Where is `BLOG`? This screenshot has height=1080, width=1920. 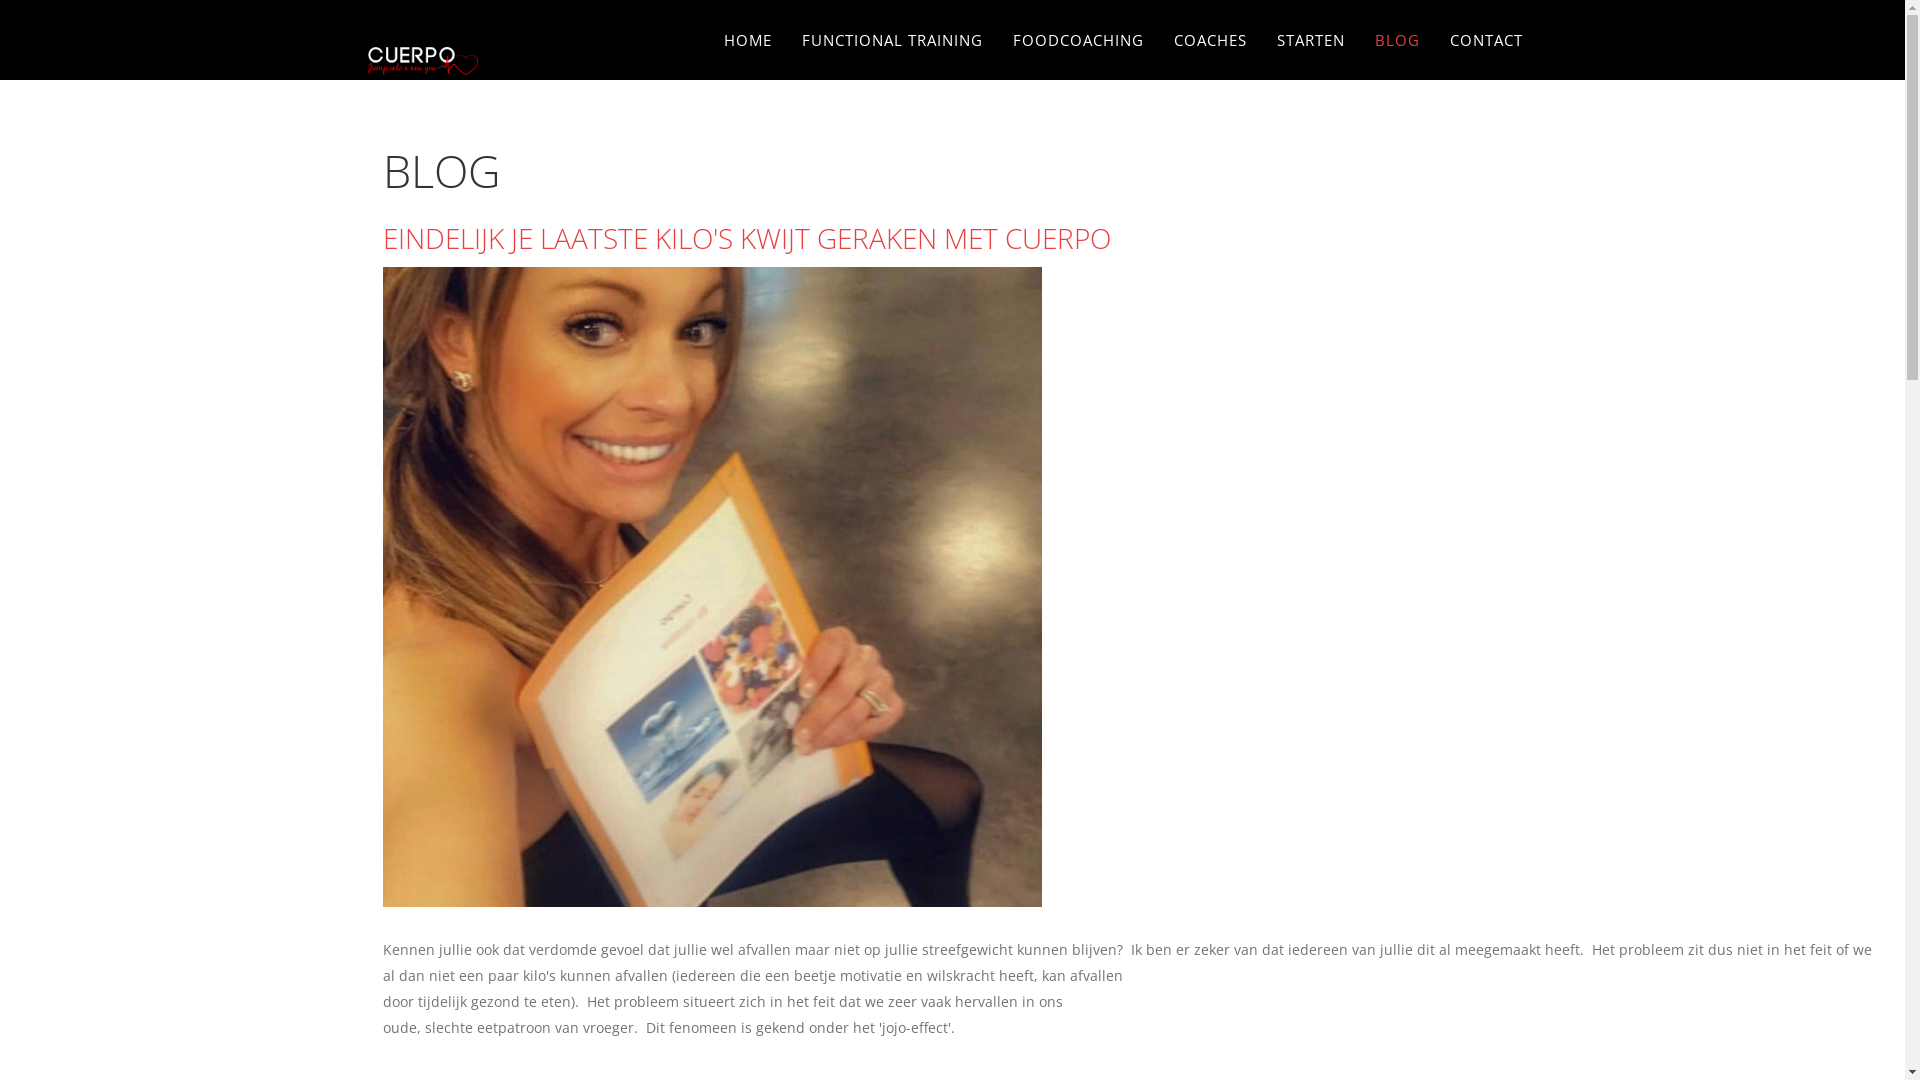 BLOG is located at coordinates (1398, 40).